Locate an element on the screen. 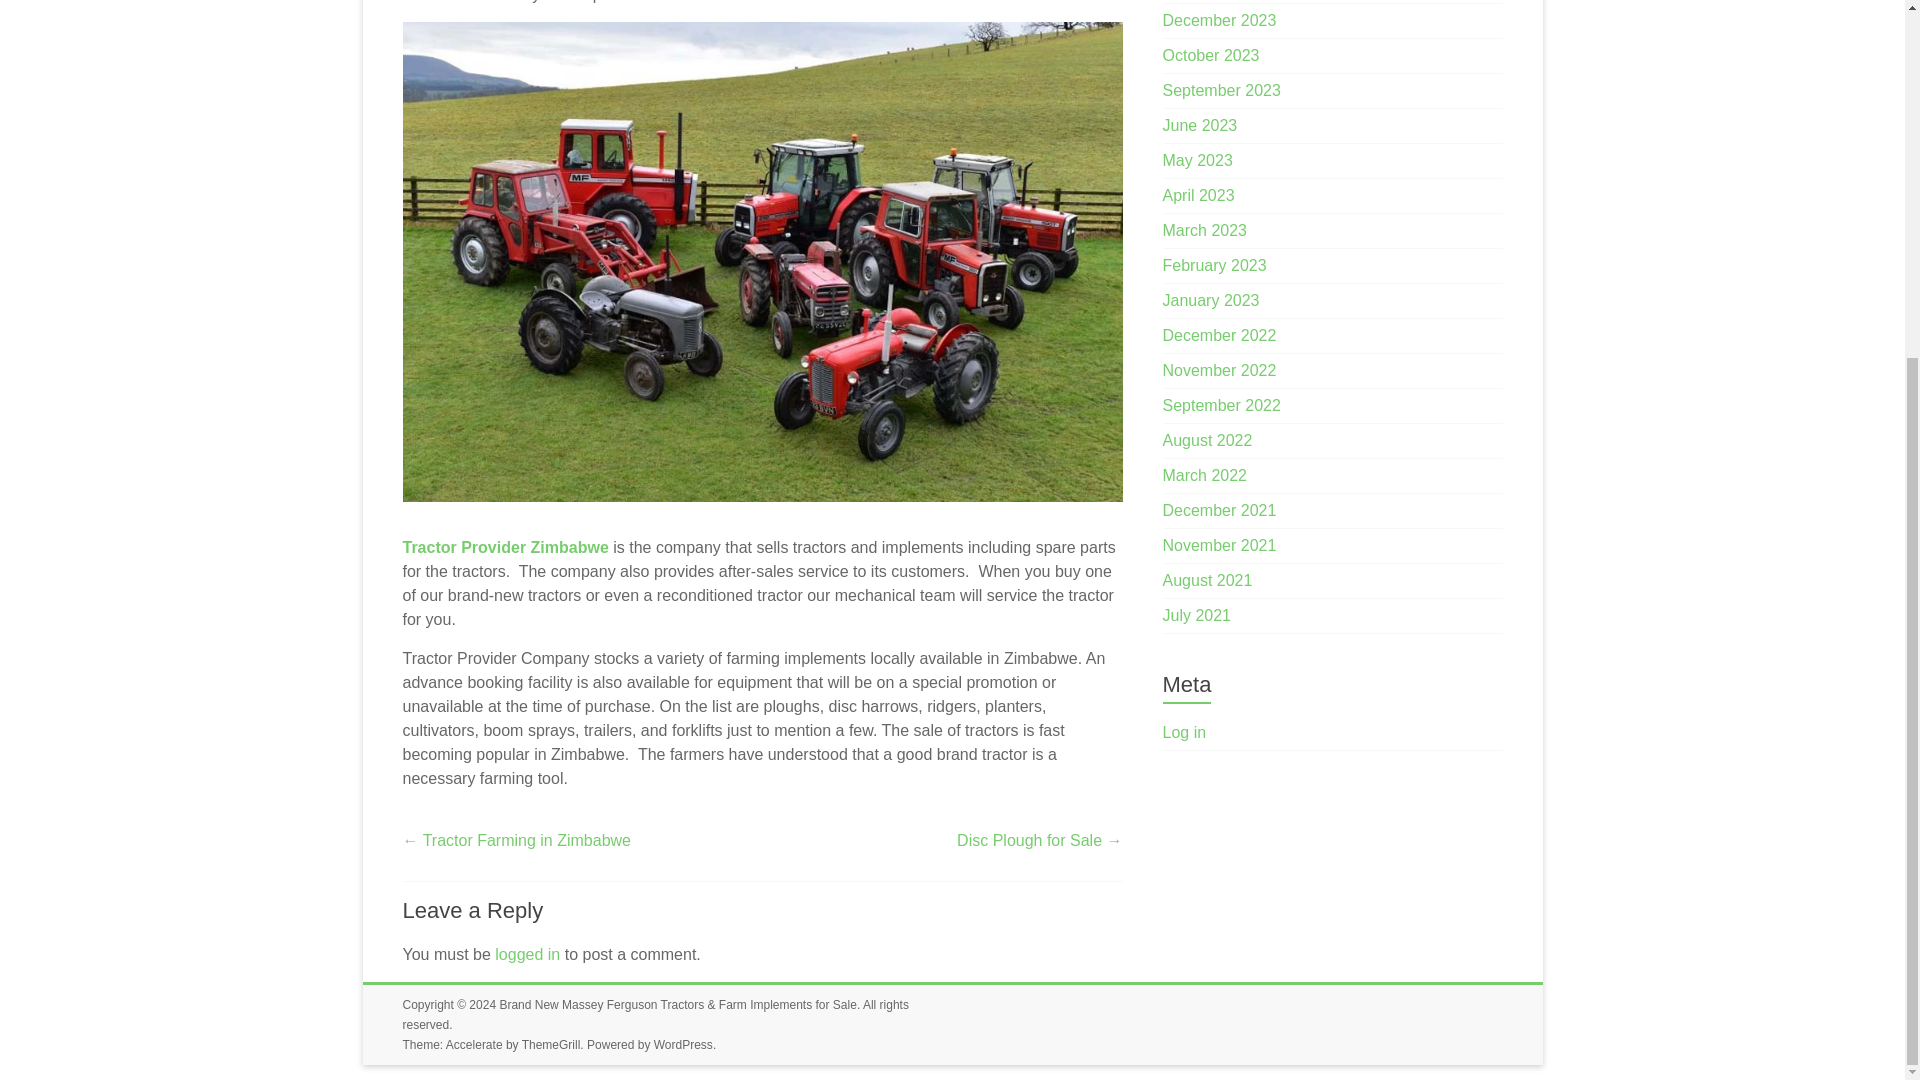 This screenshot has width=1920, height=1080. October 2023 is located at coordinates (1211, 55).